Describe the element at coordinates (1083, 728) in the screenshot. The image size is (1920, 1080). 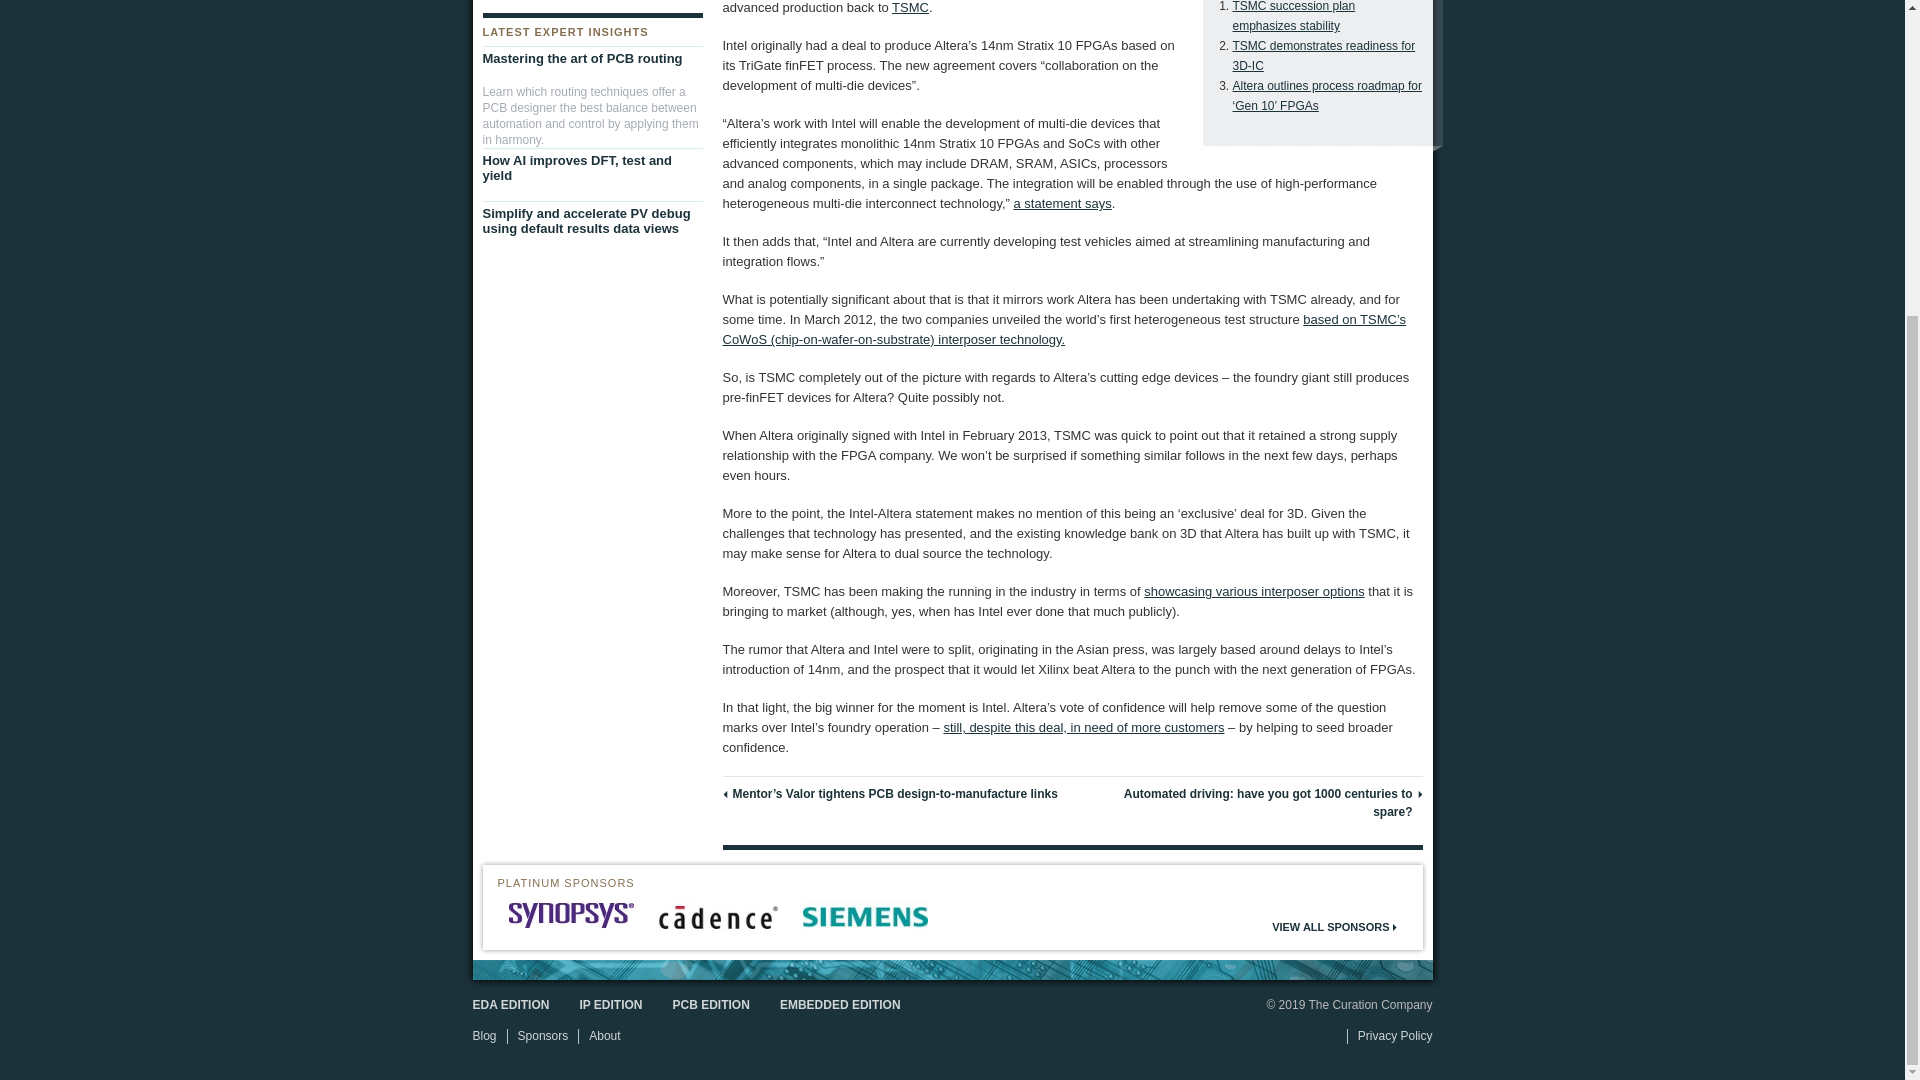
I see `still, despite this deal, in need of more customers` at that location.